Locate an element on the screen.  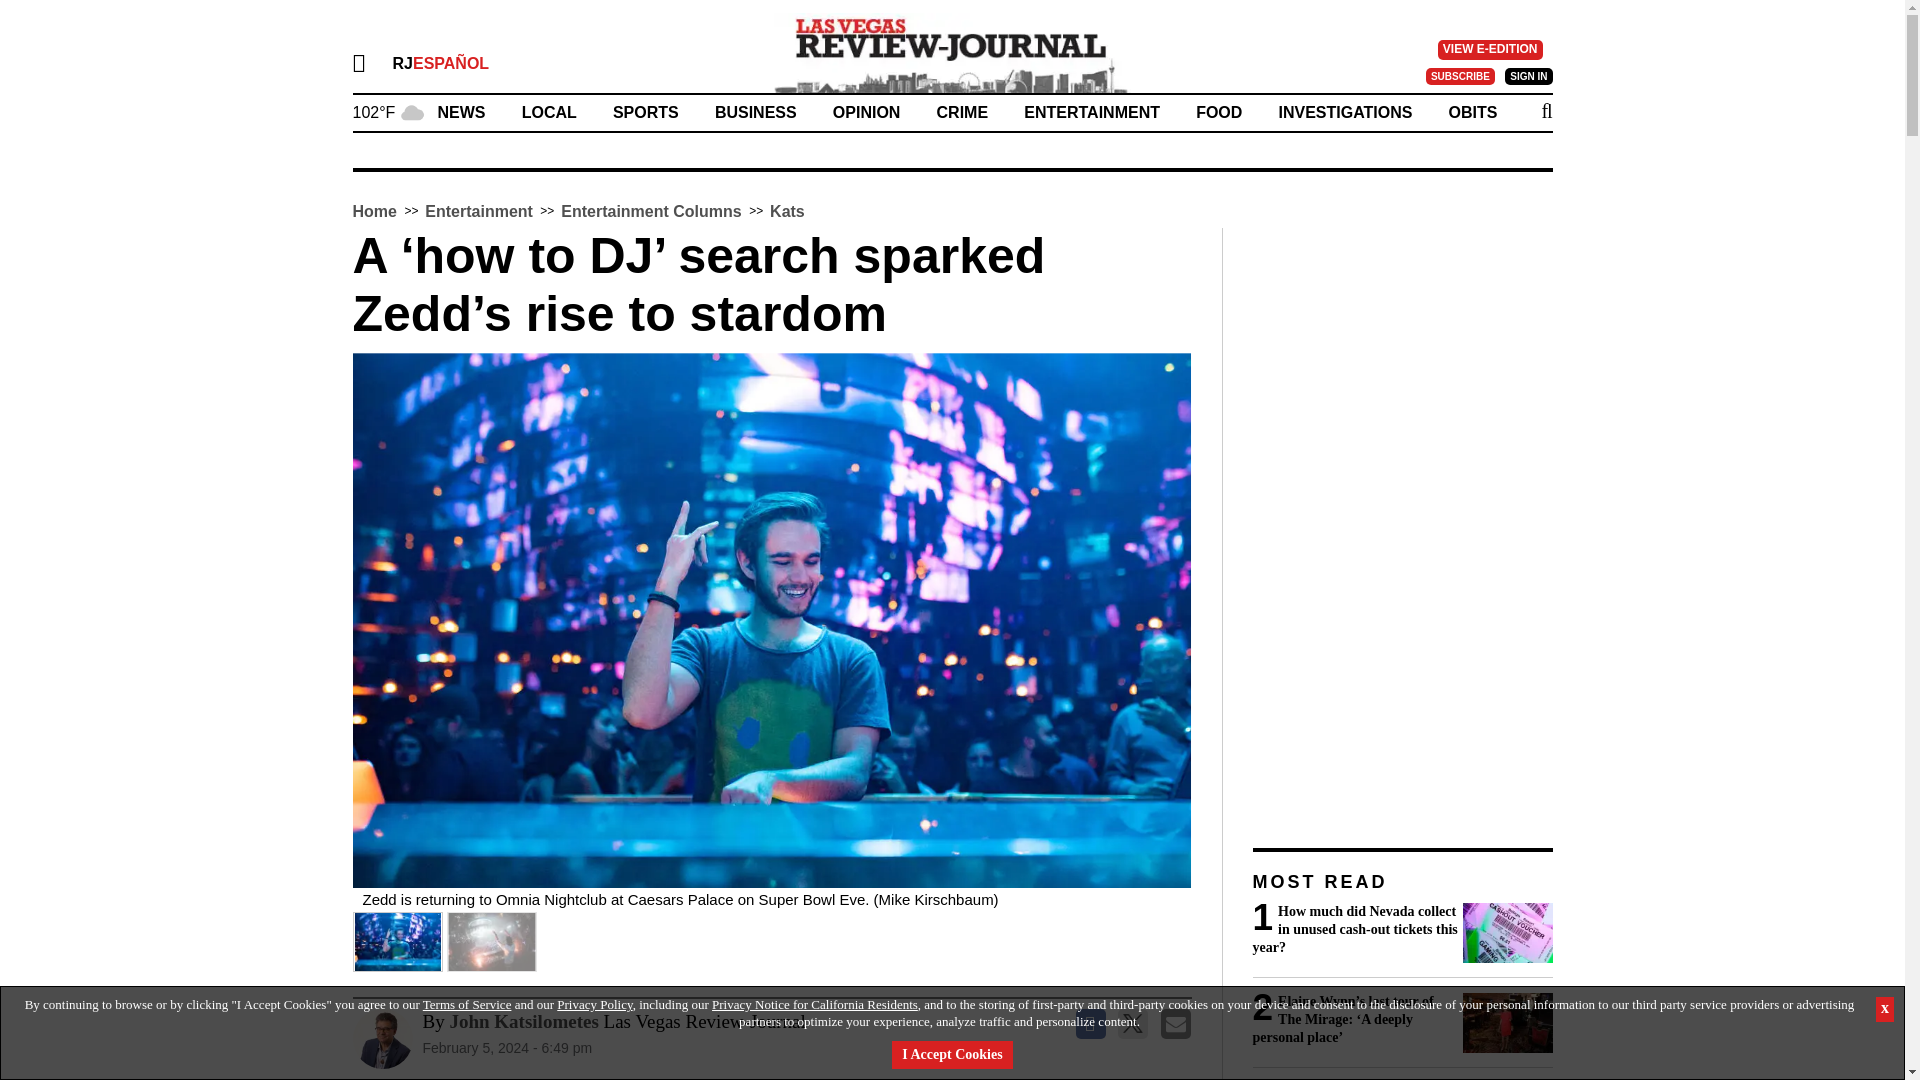
SPORTS is located at coordinates (646, 112).